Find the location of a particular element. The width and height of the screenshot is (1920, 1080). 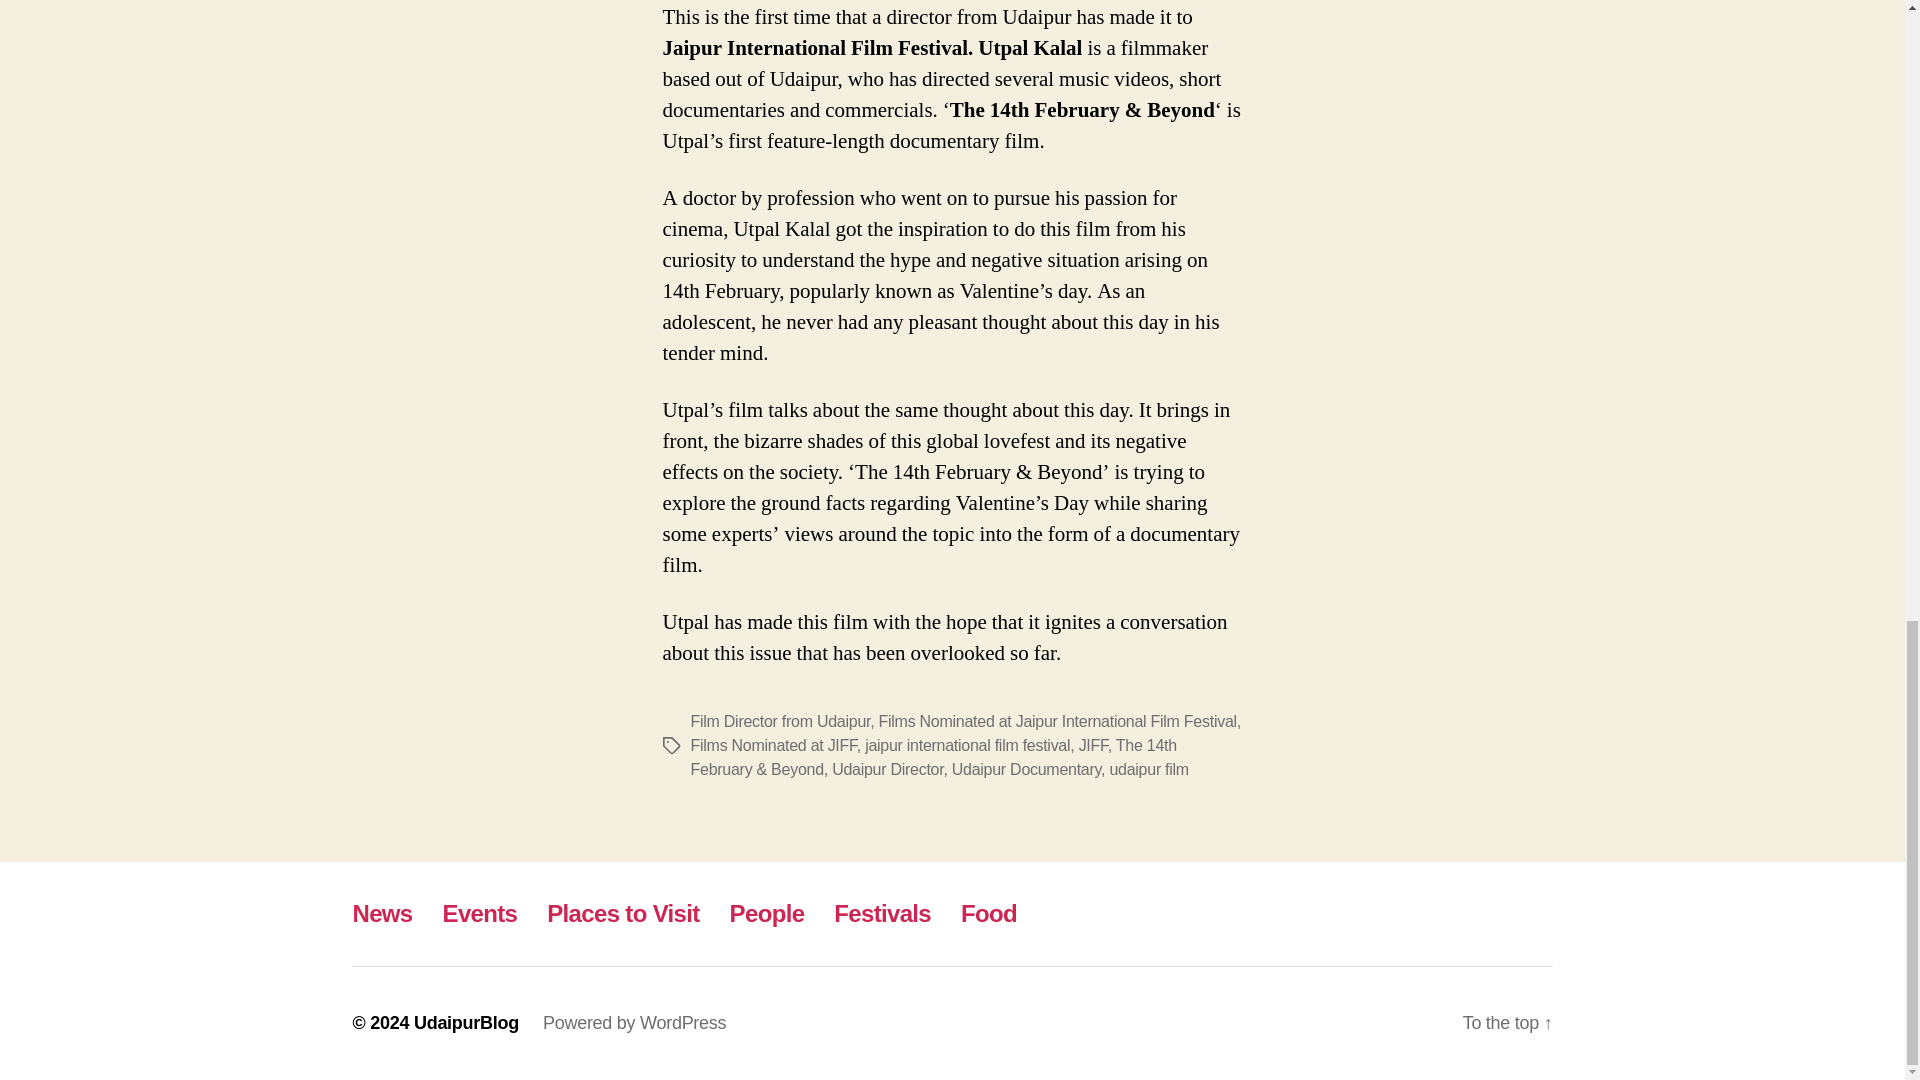

Udaipur Director is located at coordinates (886, 769).